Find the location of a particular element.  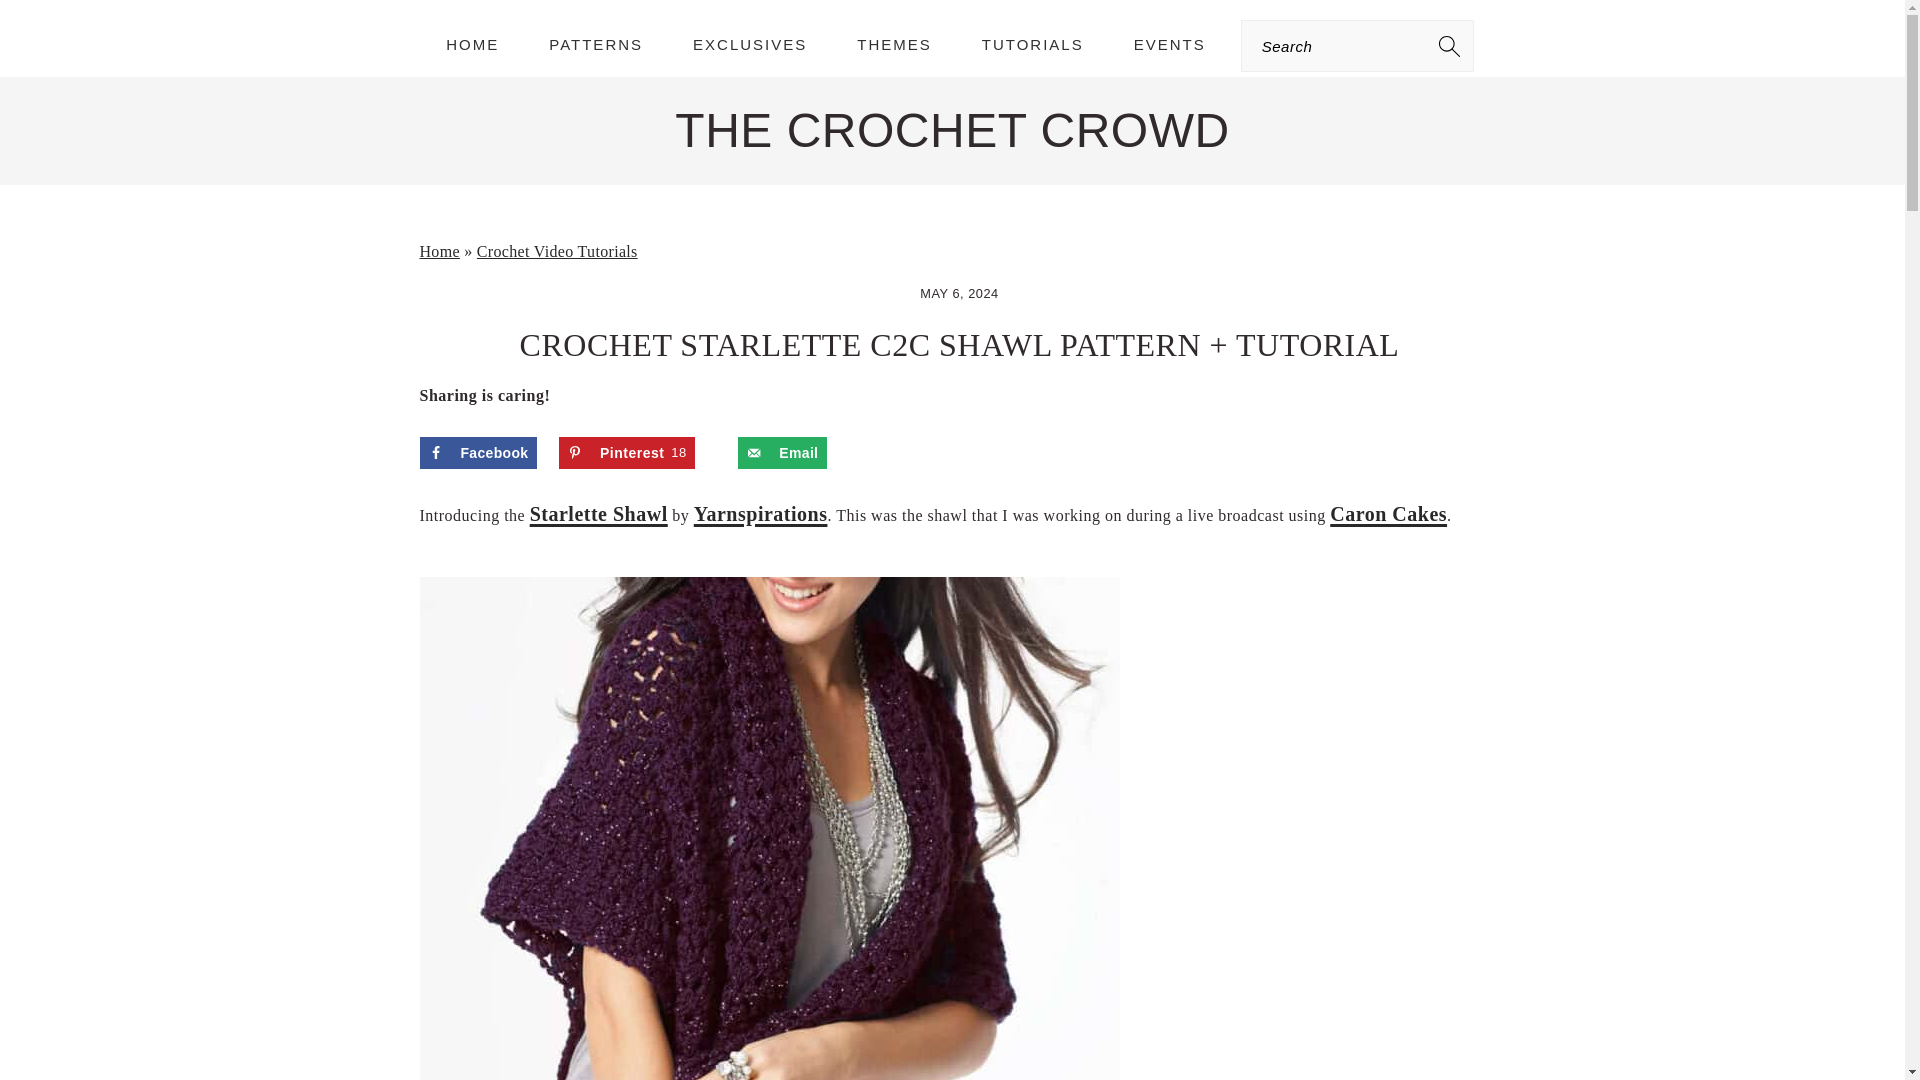

Search is located at coordinates (626, 452).